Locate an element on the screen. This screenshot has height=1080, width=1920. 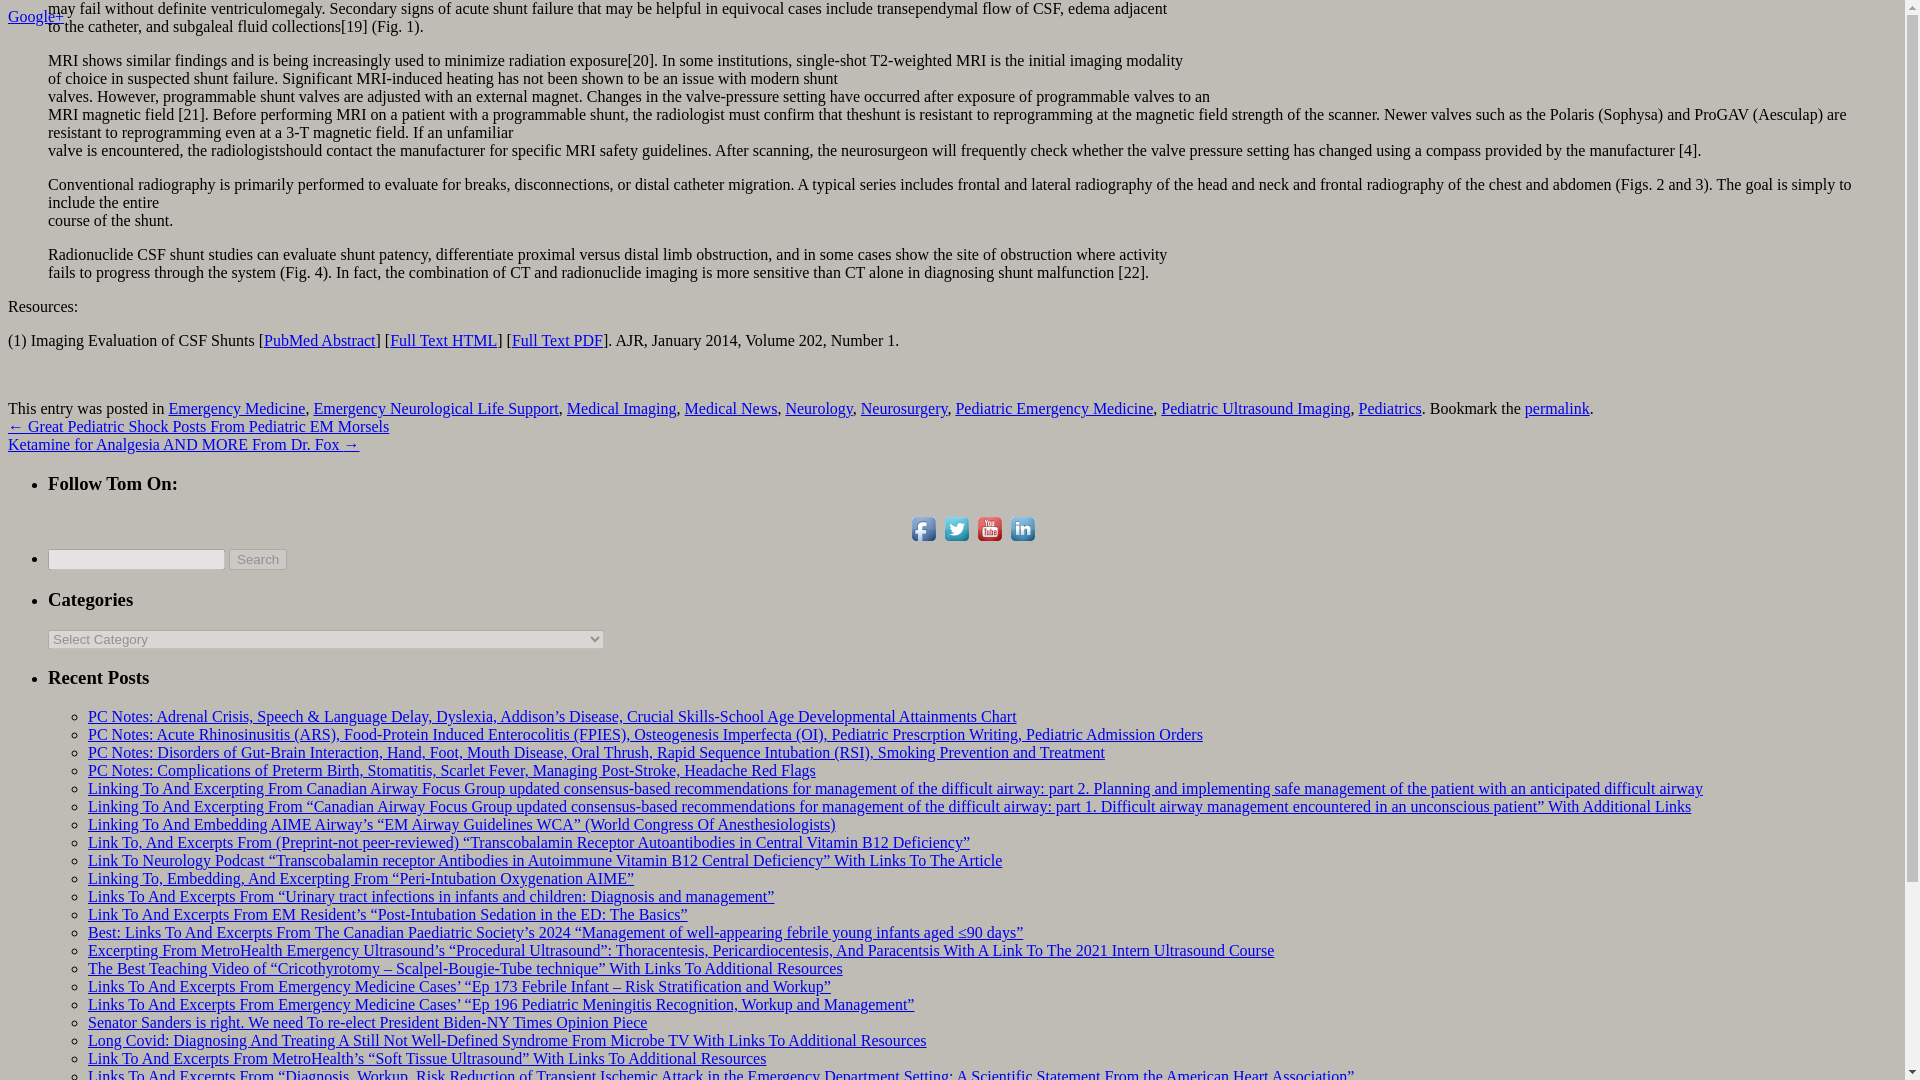
Emergency Medicine is located at coordinates (236, 408).